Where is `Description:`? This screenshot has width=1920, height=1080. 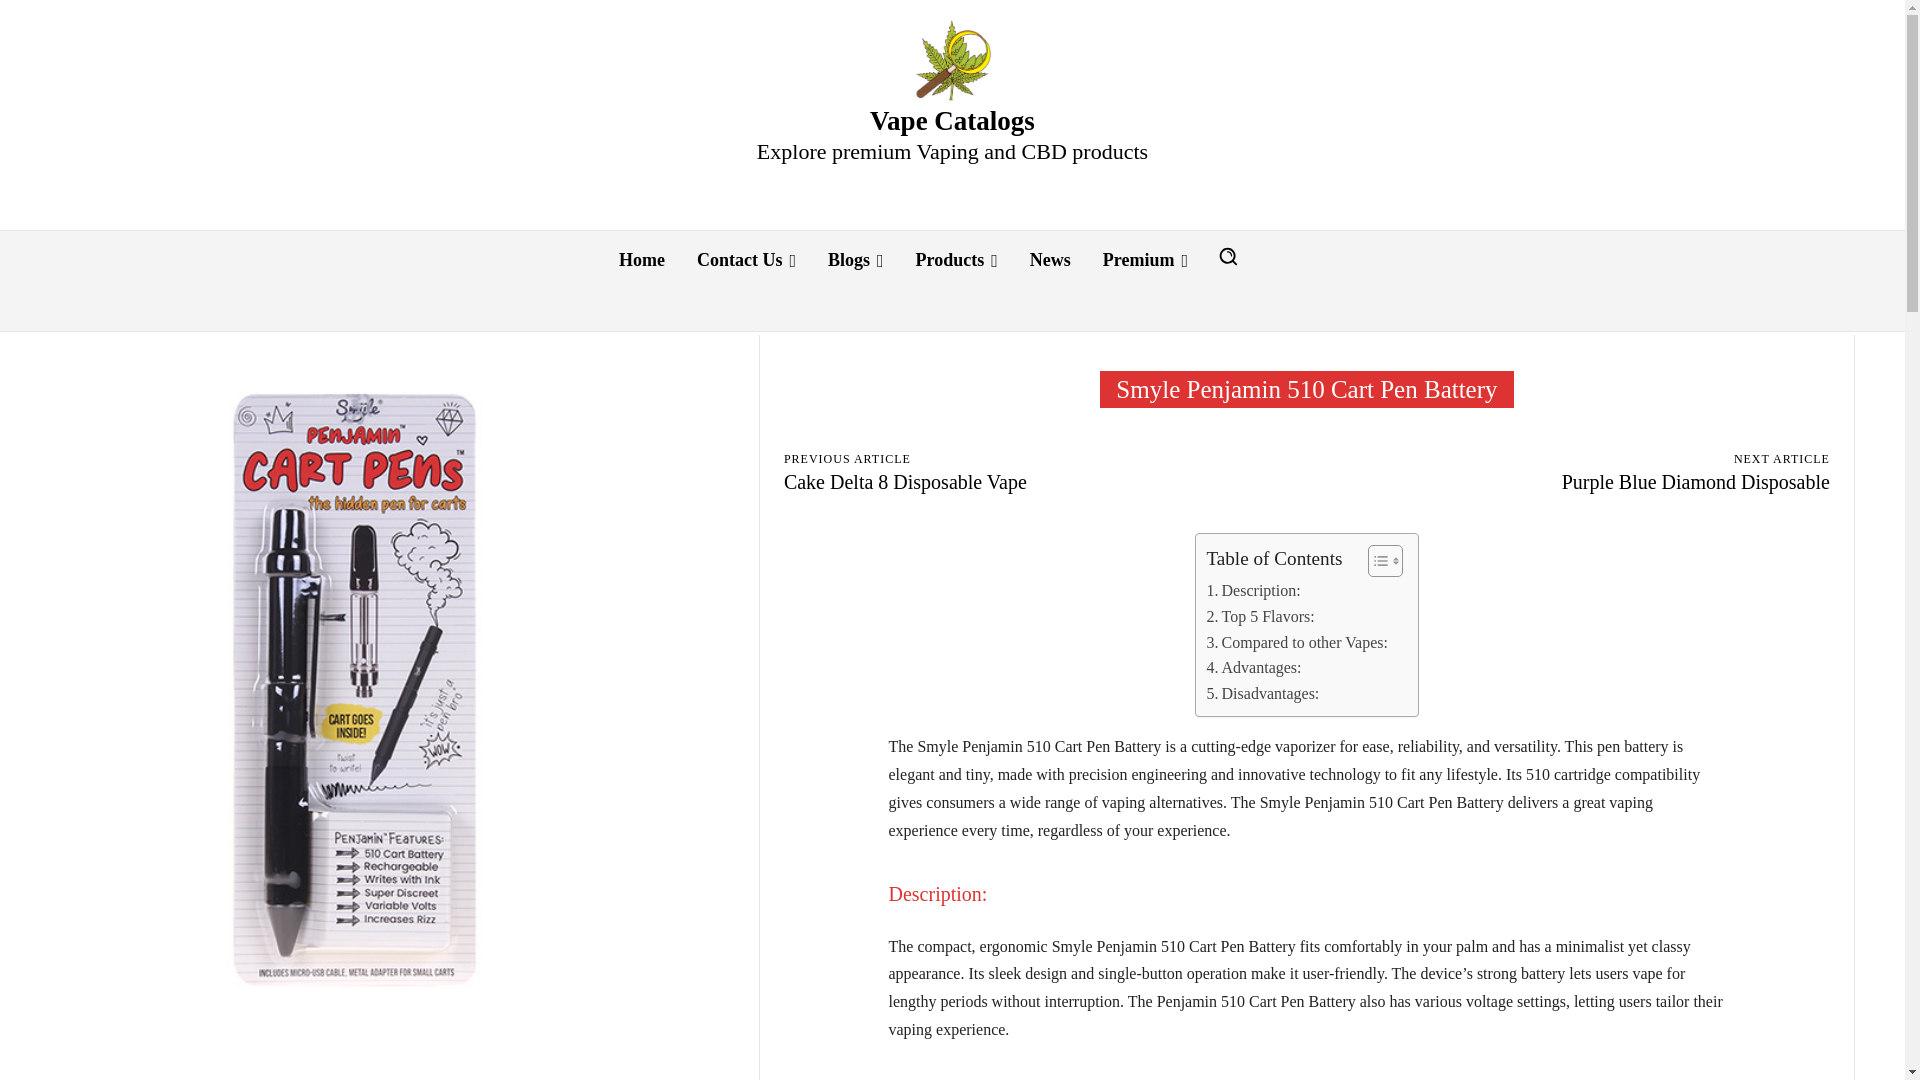
Description: is located at coordinates (1252, 590).